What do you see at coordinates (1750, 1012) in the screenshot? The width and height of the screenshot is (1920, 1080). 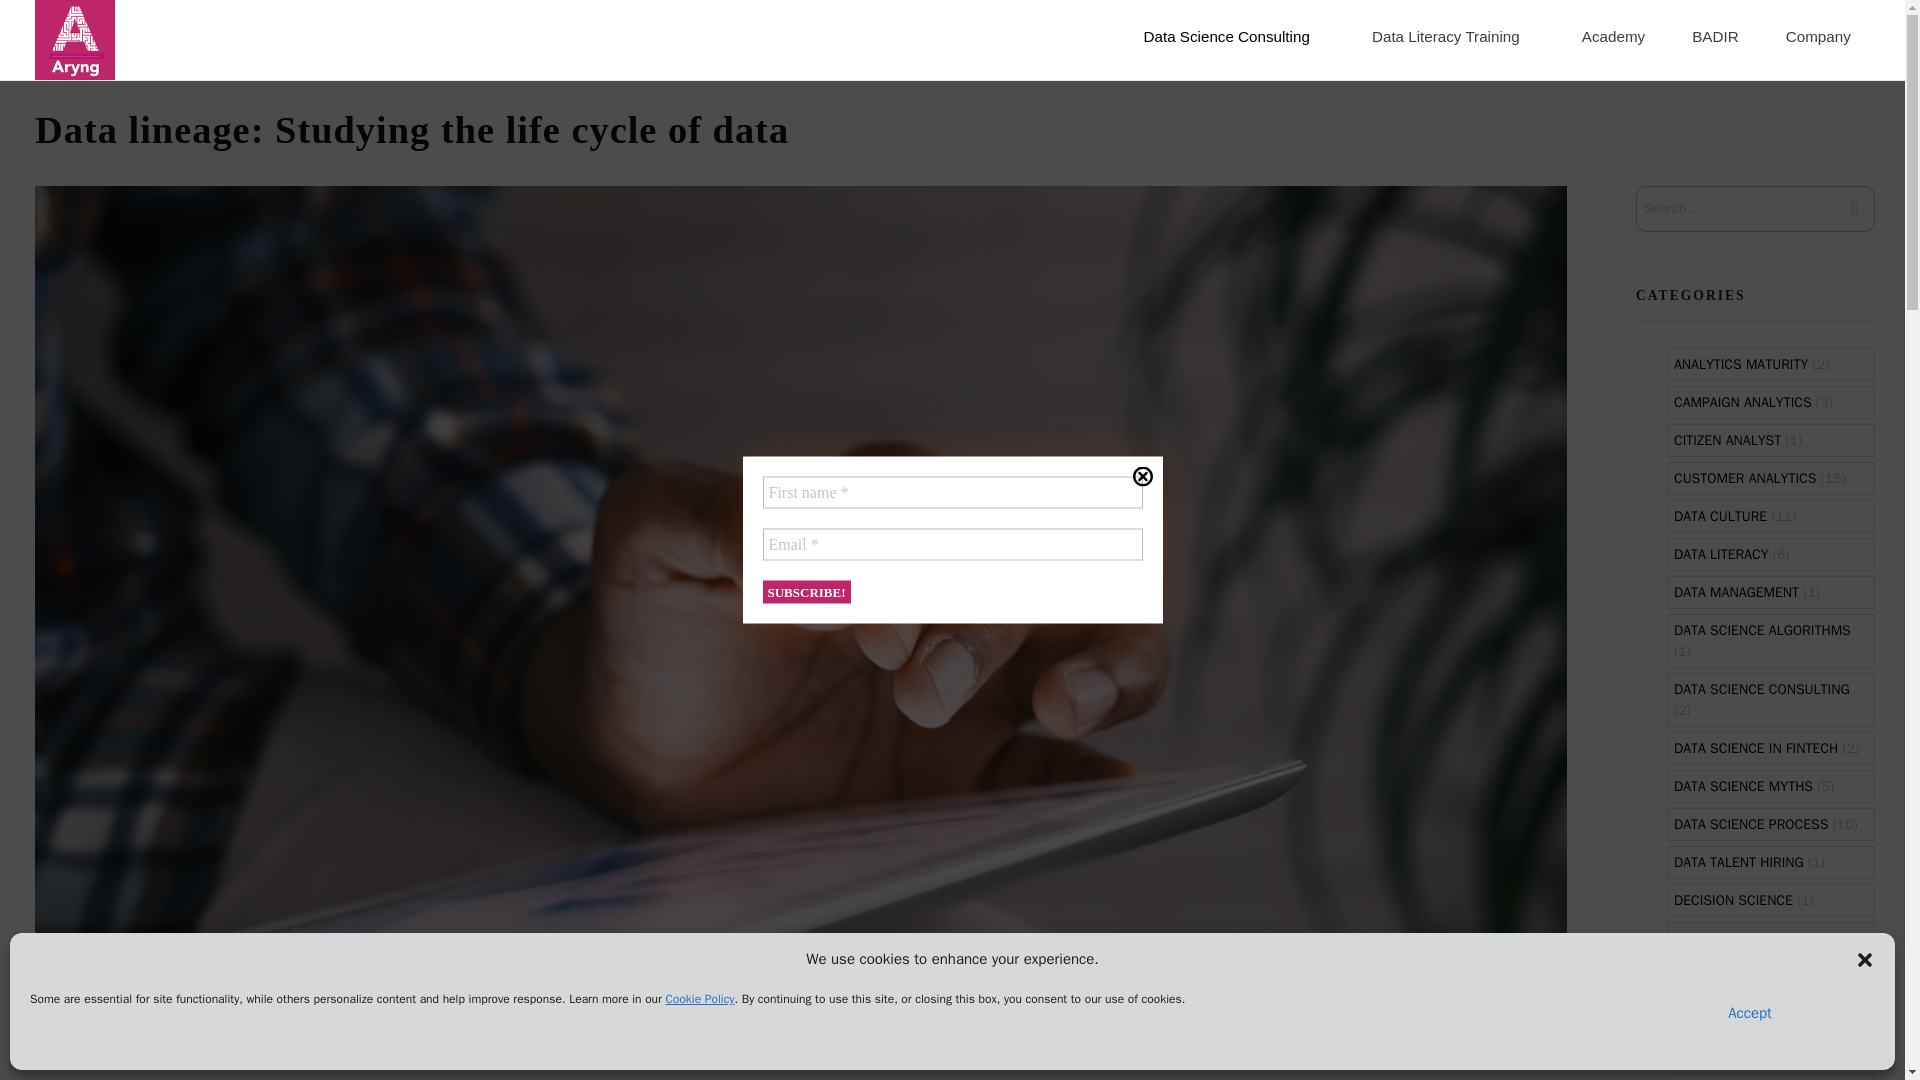 I see `Accept` at bounding box center [1750, 1012].